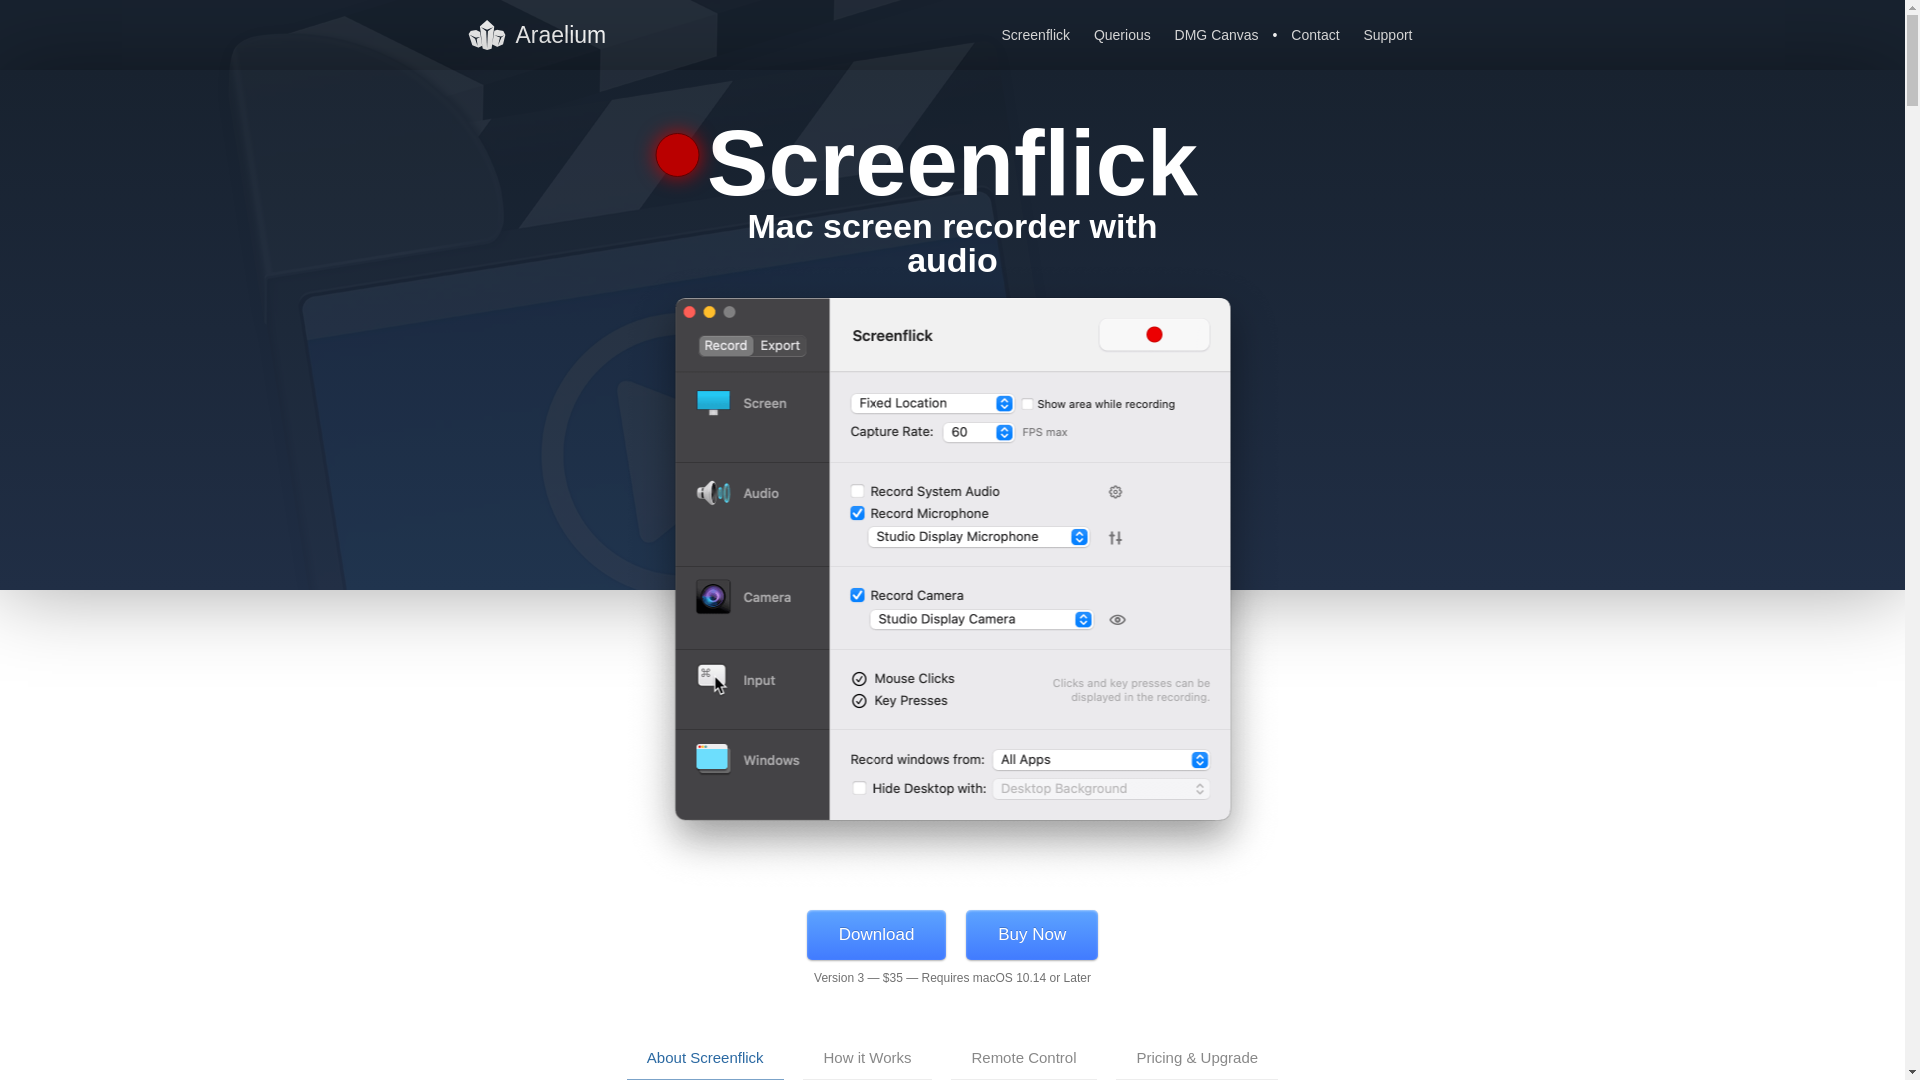  I want to click on Support, so click(1388, 35).